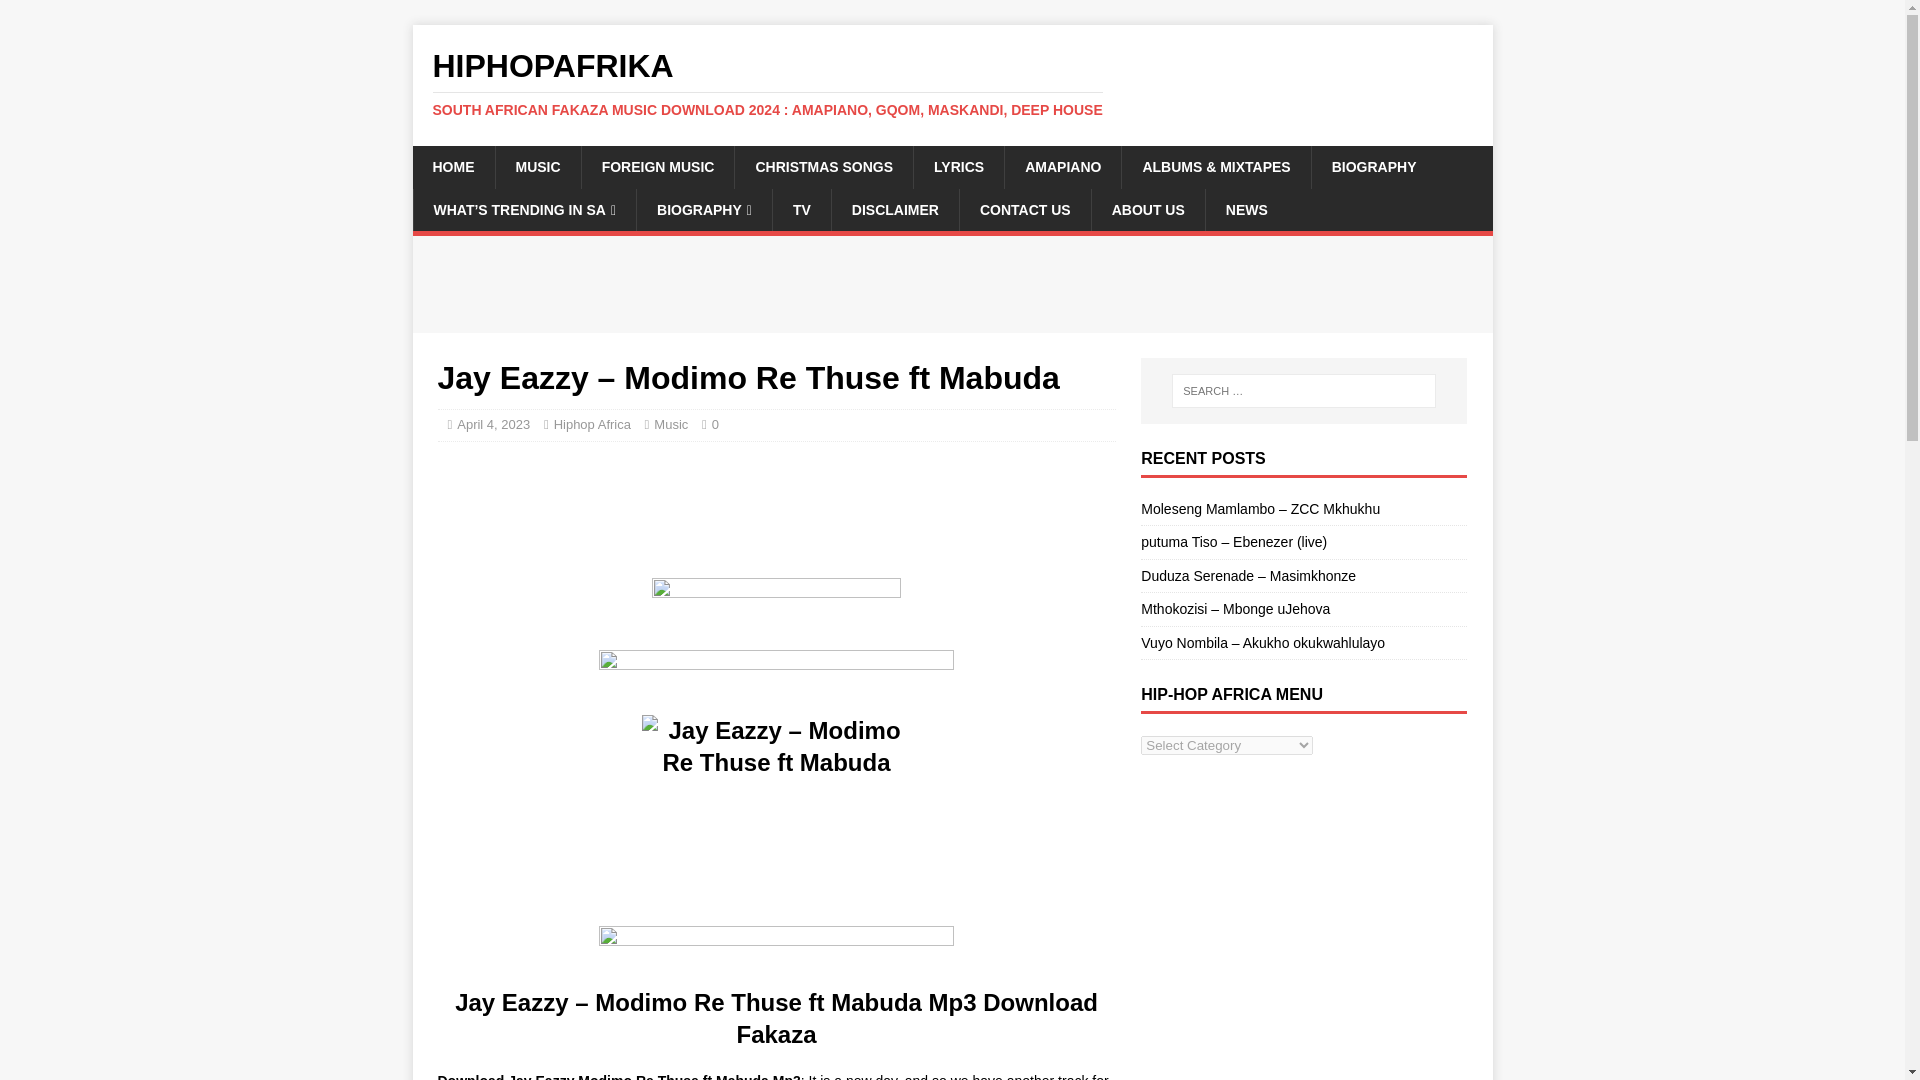 This screenshot has width=1920, height=1080. I want to click on MUSIC, so click(536, 166).